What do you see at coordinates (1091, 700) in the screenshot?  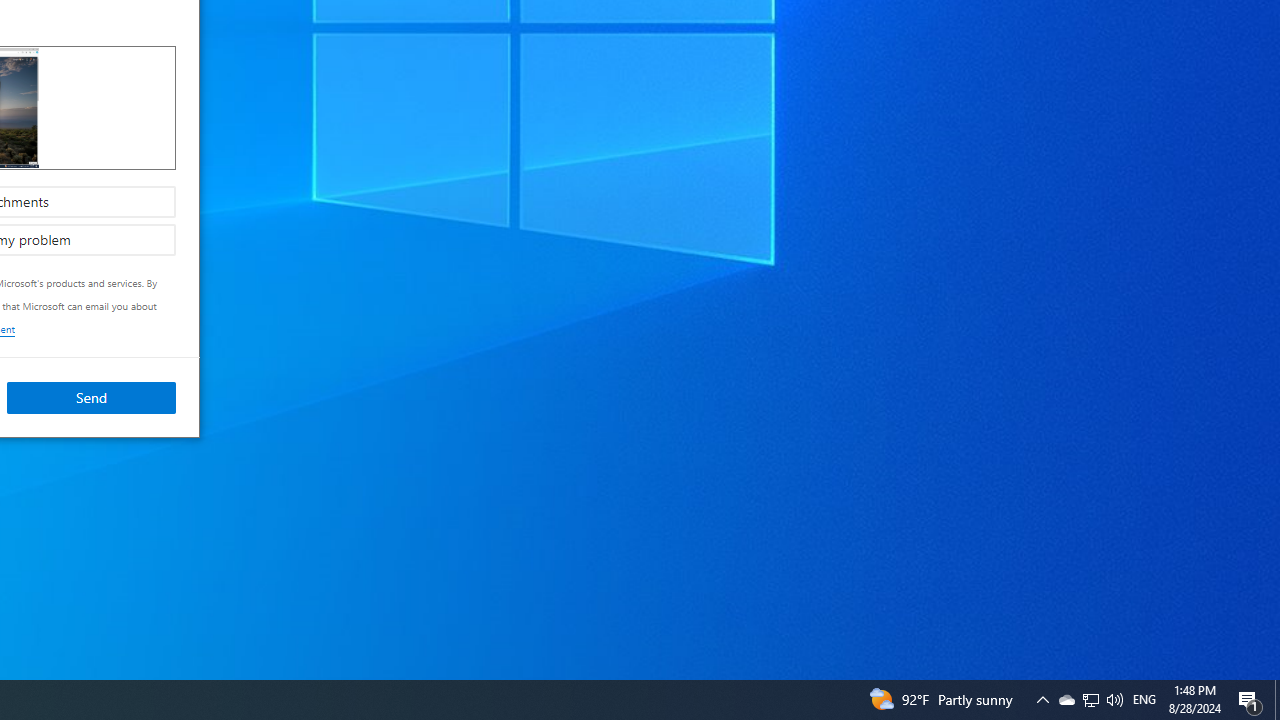 I see `Q2790: 100%` at bounding box center [1091, 700].